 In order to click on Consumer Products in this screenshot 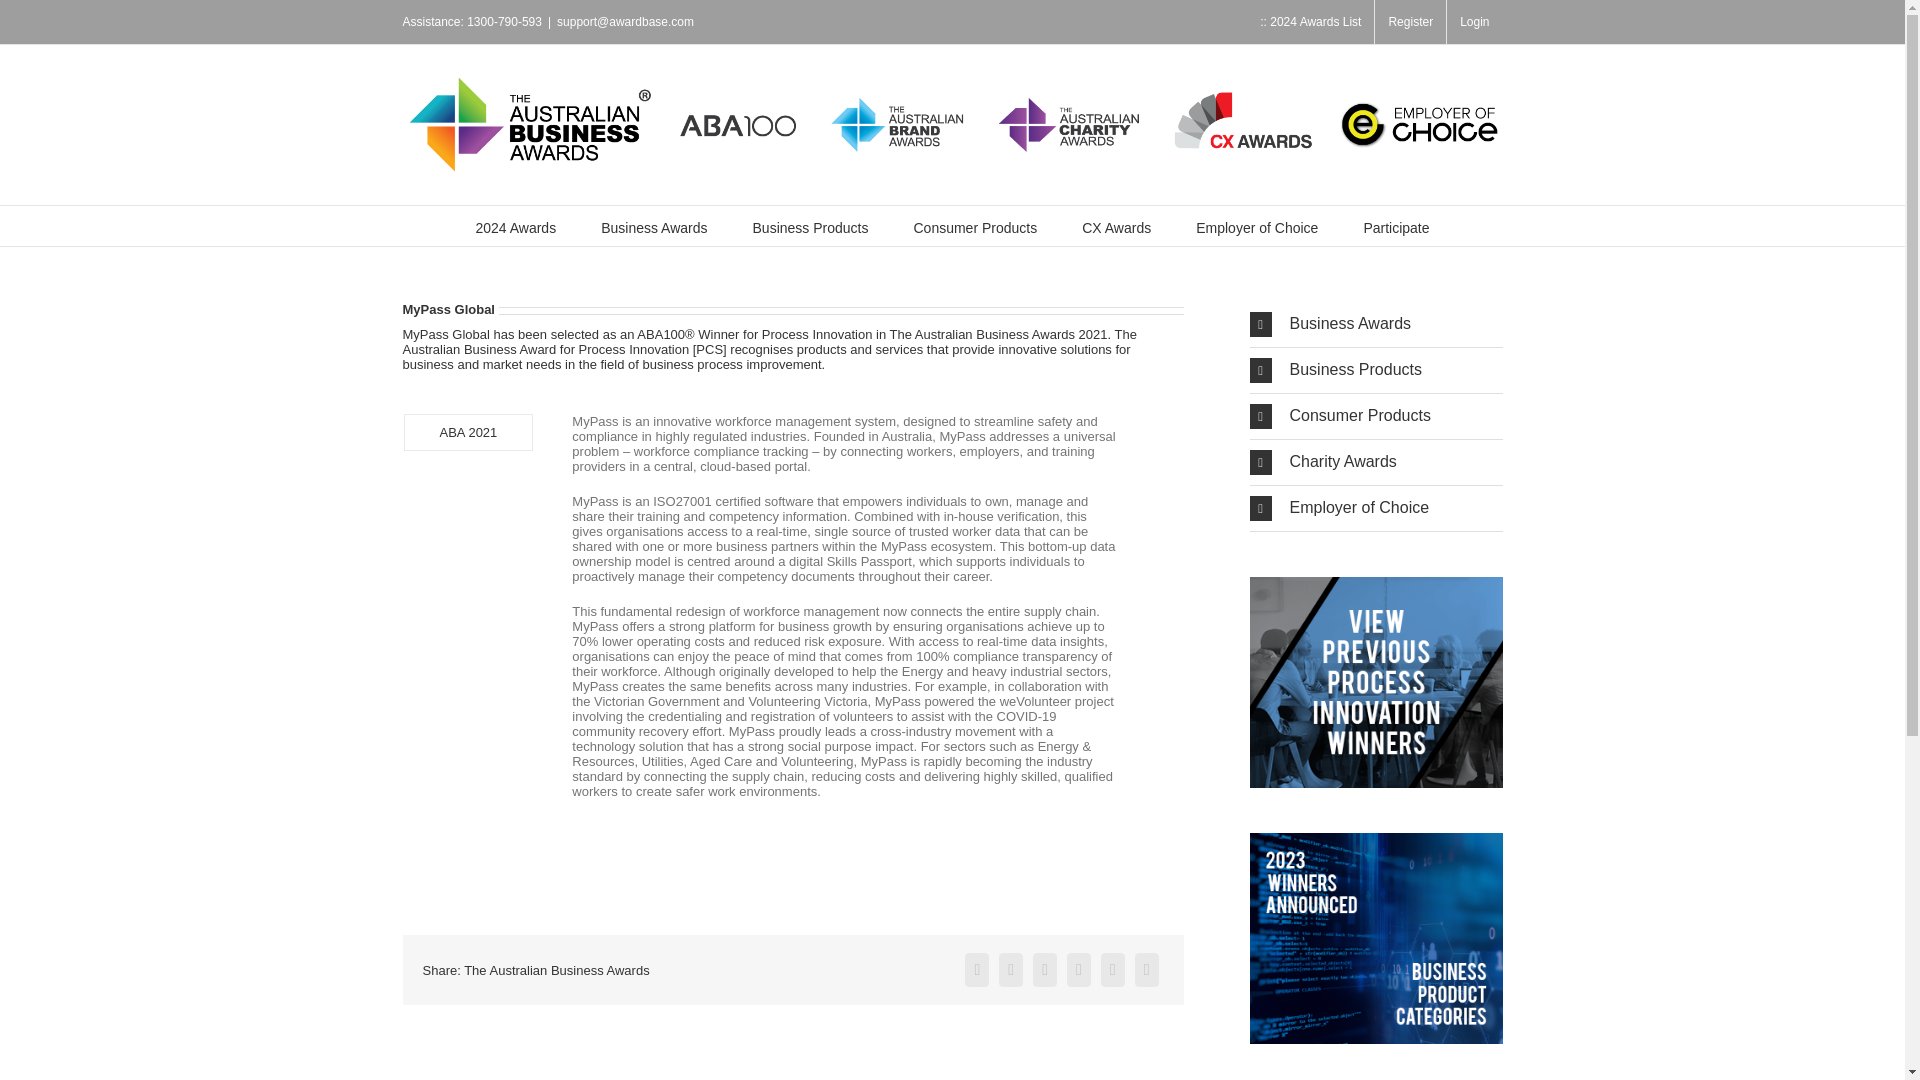, I will do `click(974, 226)`.